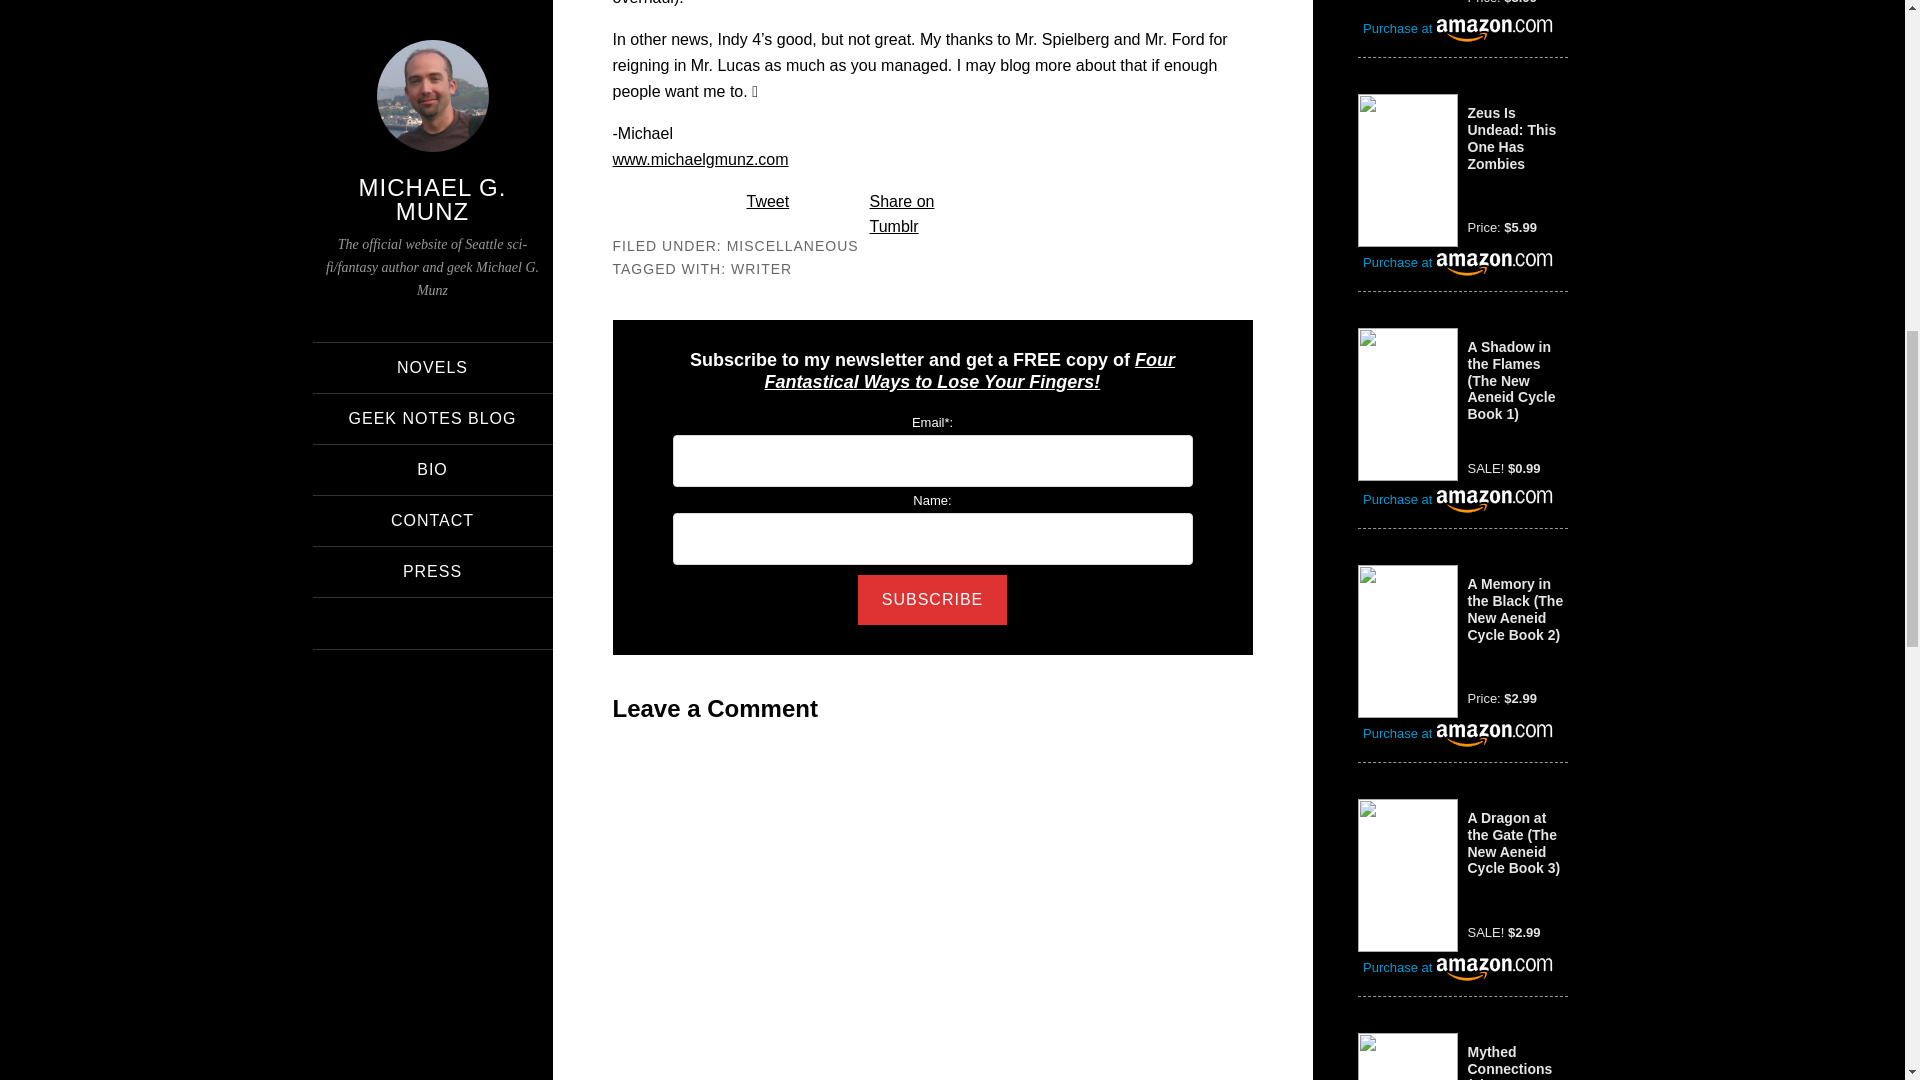 Image resolution: width=1920 pixels, height=1080 pixels. I want to click on MISCELLANEOUS, so click(792, 245).